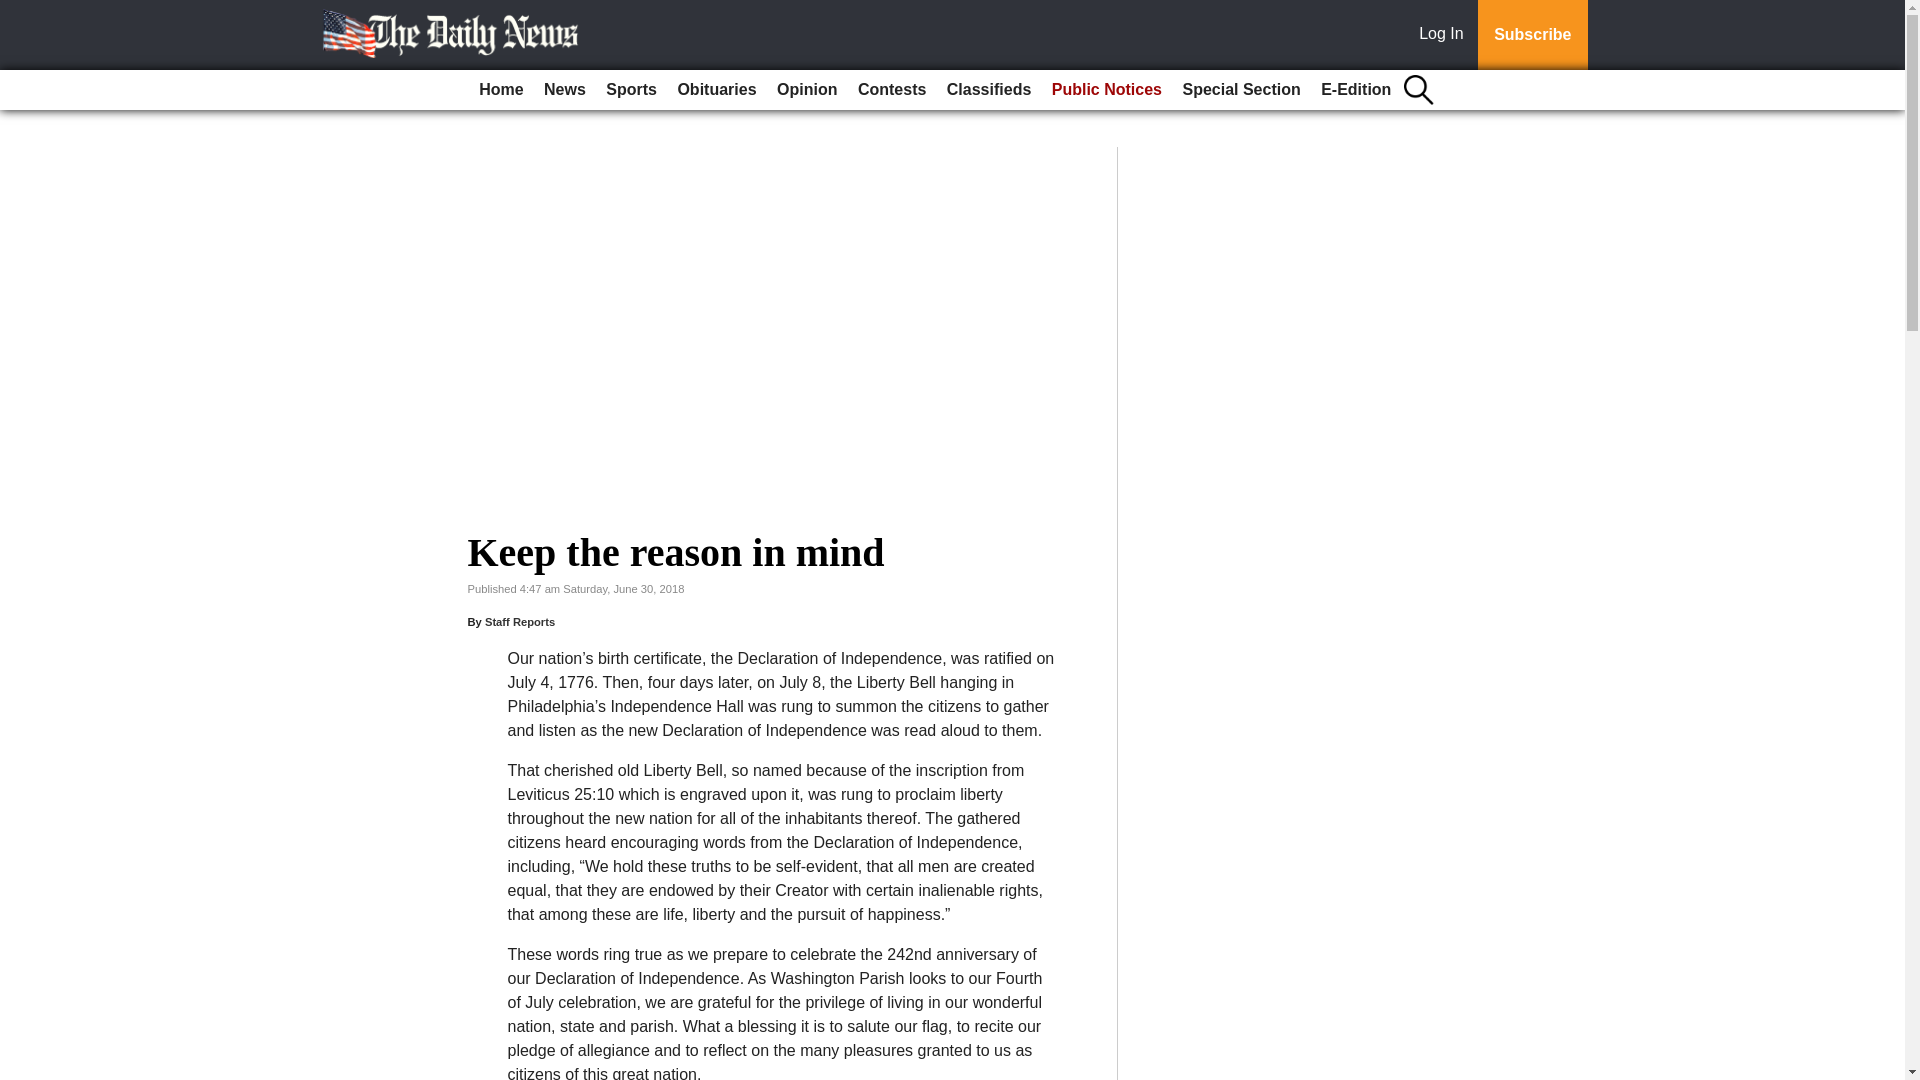 This screenshot has width=1920, height=1080. Describe the element at coordinates (520, 621) in the screenshot. I see `Staff Reports` at that location.